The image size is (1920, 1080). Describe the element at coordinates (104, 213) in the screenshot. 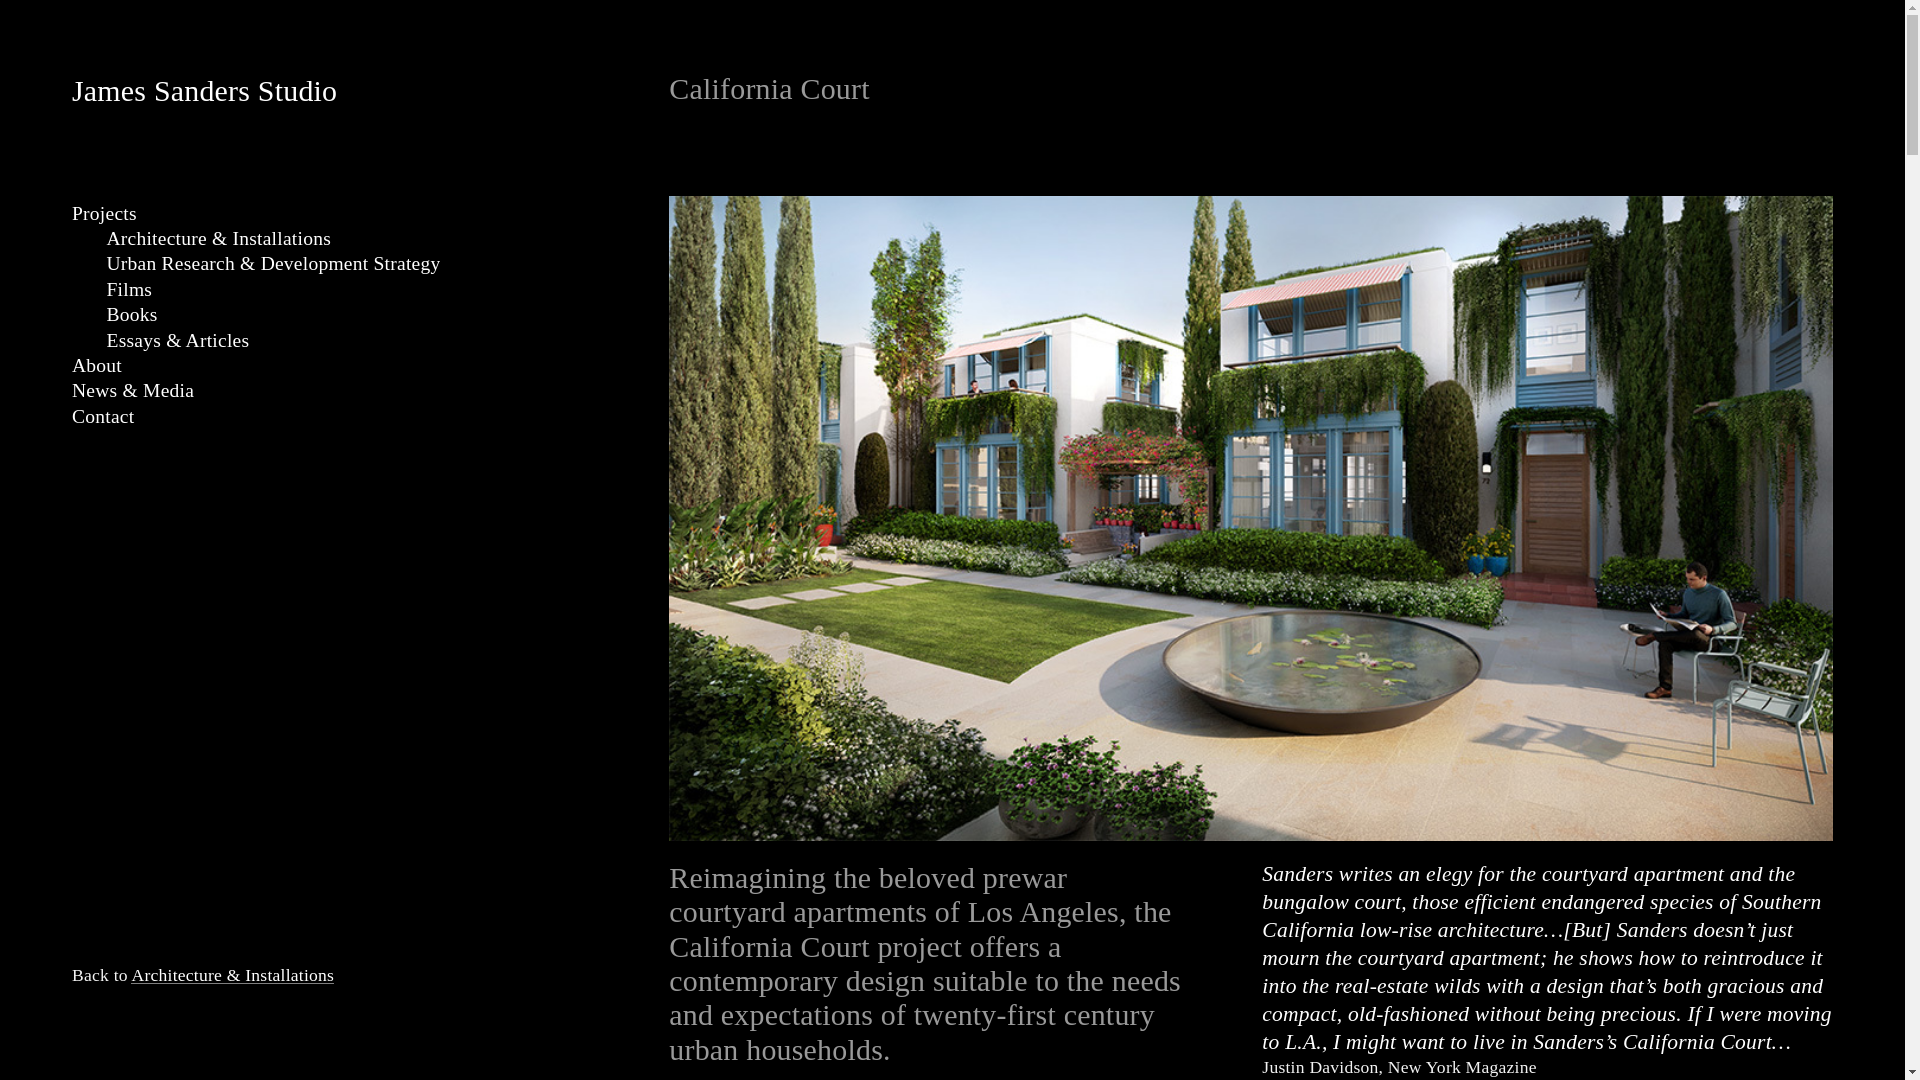

I see `Projects` at that location.